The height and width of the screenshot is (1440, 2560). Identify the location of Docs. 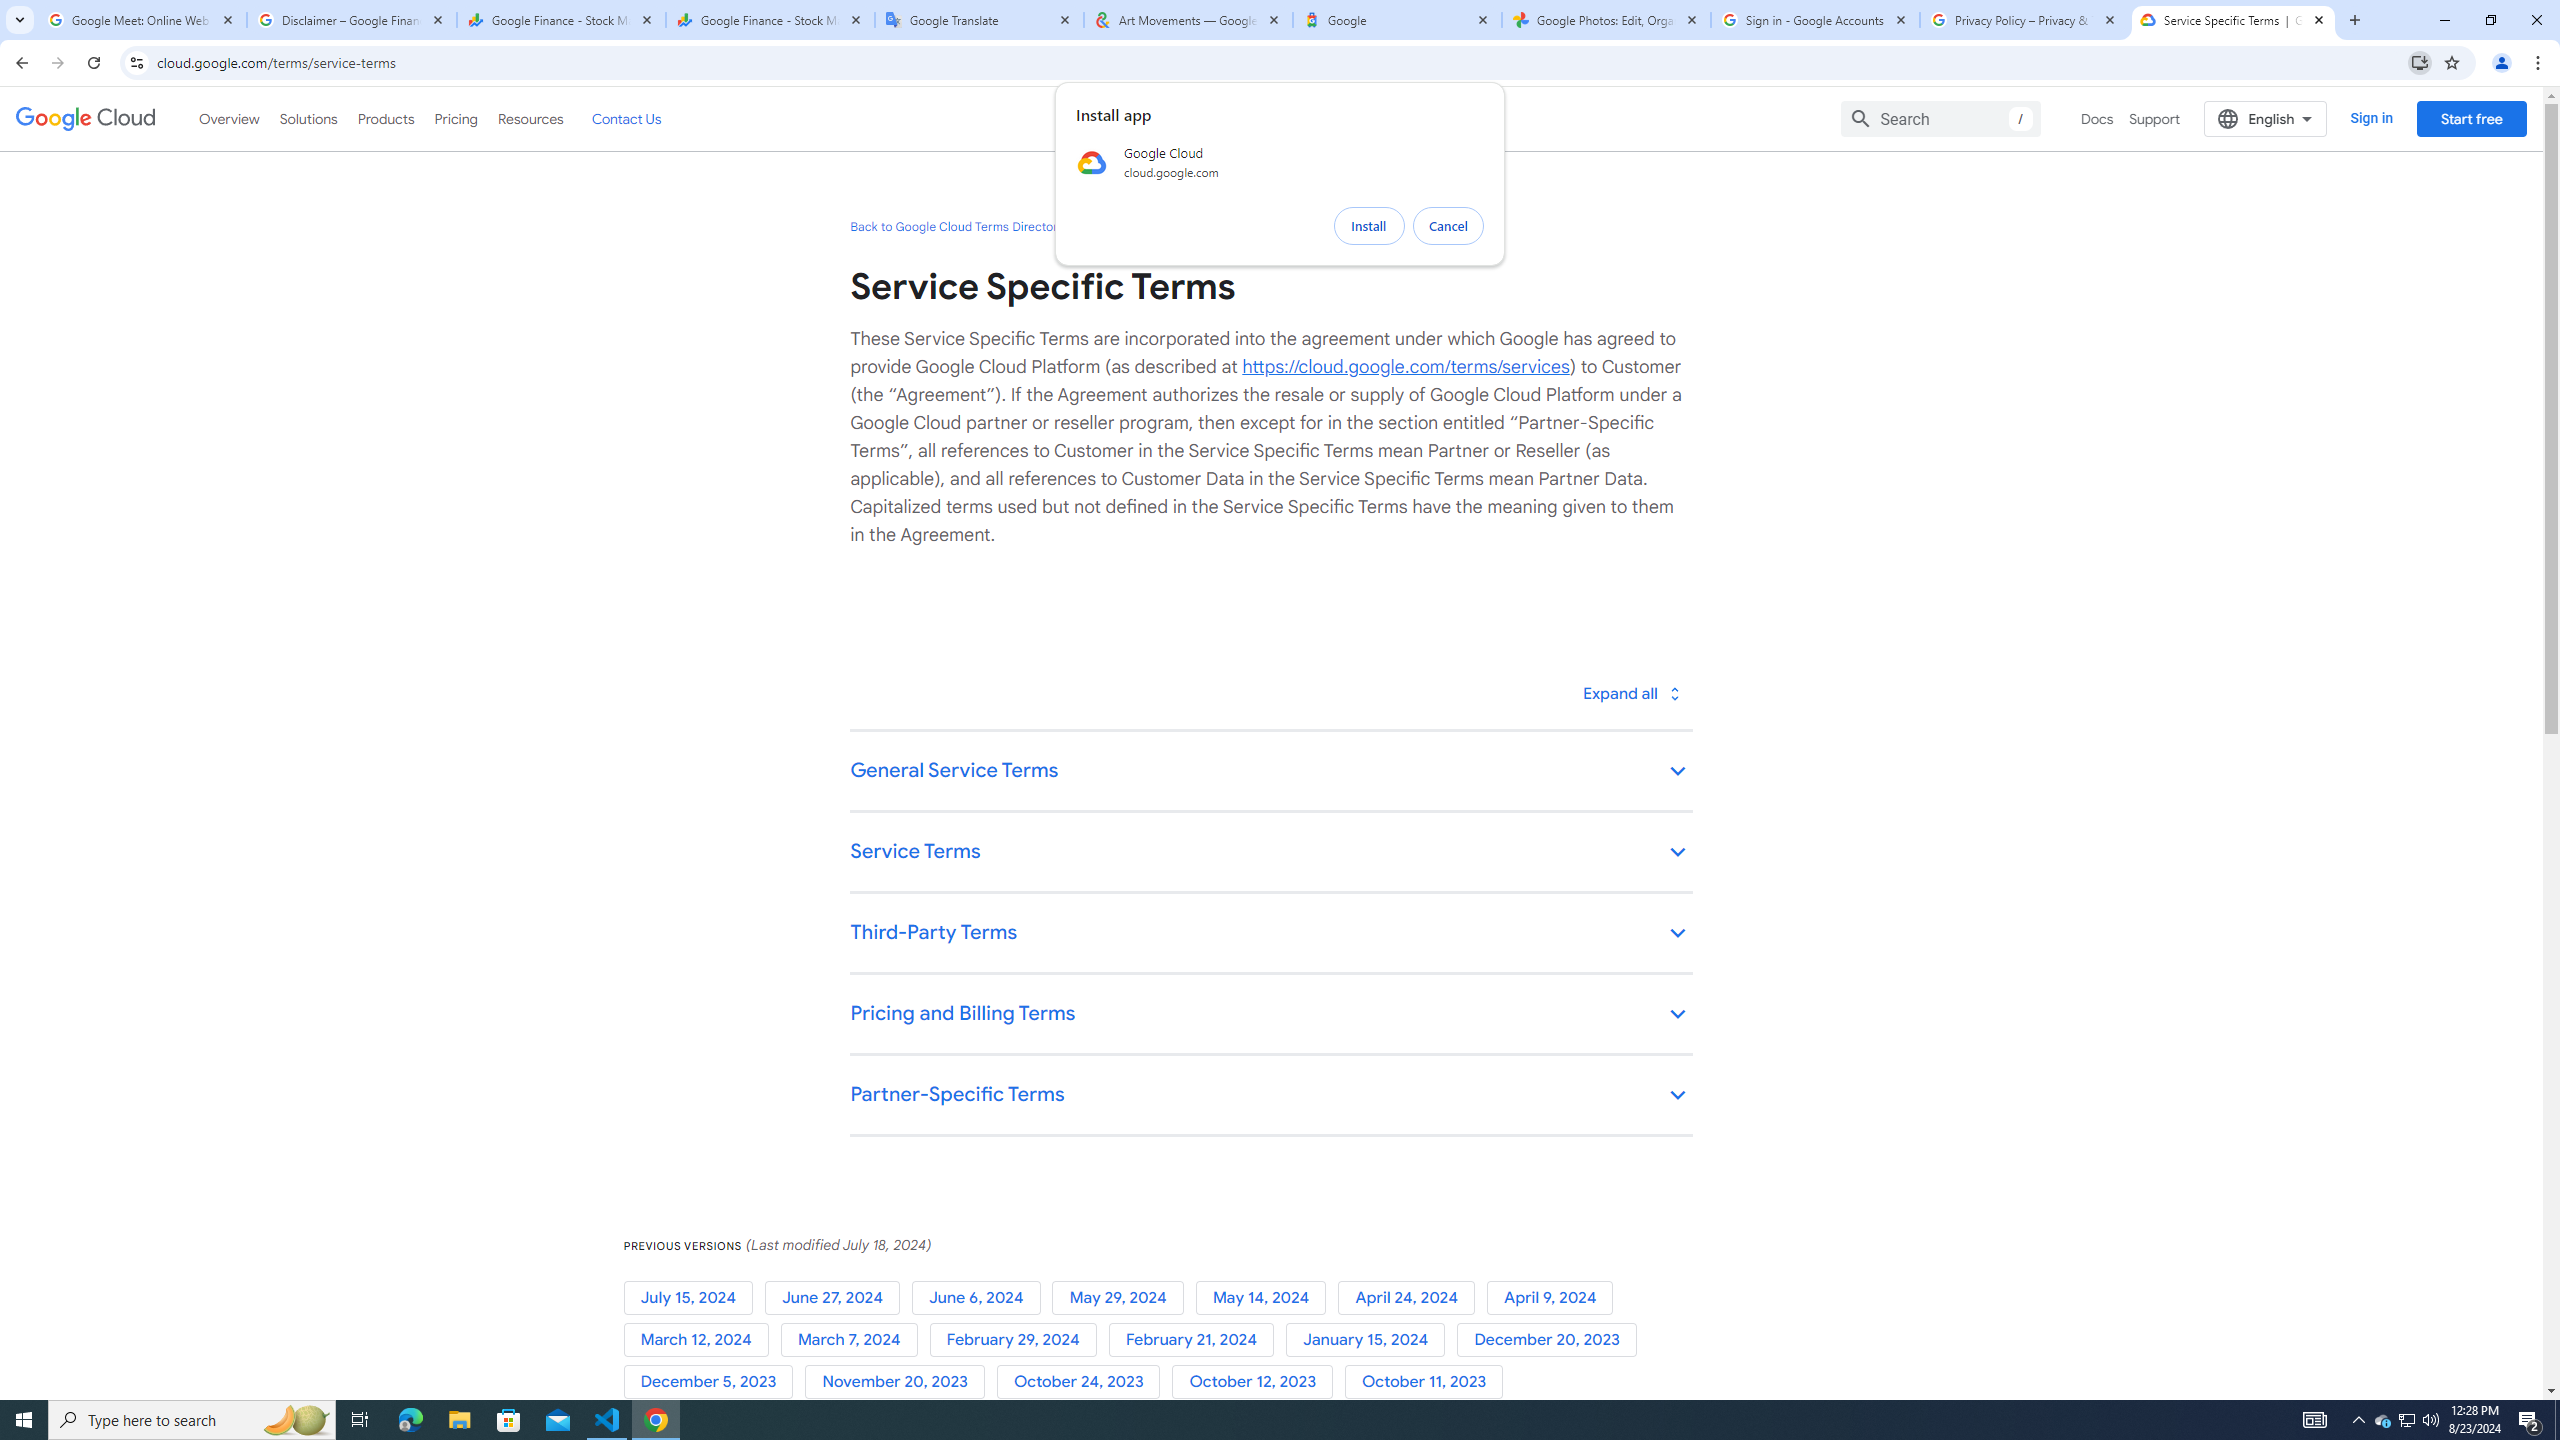
(2098, 118).